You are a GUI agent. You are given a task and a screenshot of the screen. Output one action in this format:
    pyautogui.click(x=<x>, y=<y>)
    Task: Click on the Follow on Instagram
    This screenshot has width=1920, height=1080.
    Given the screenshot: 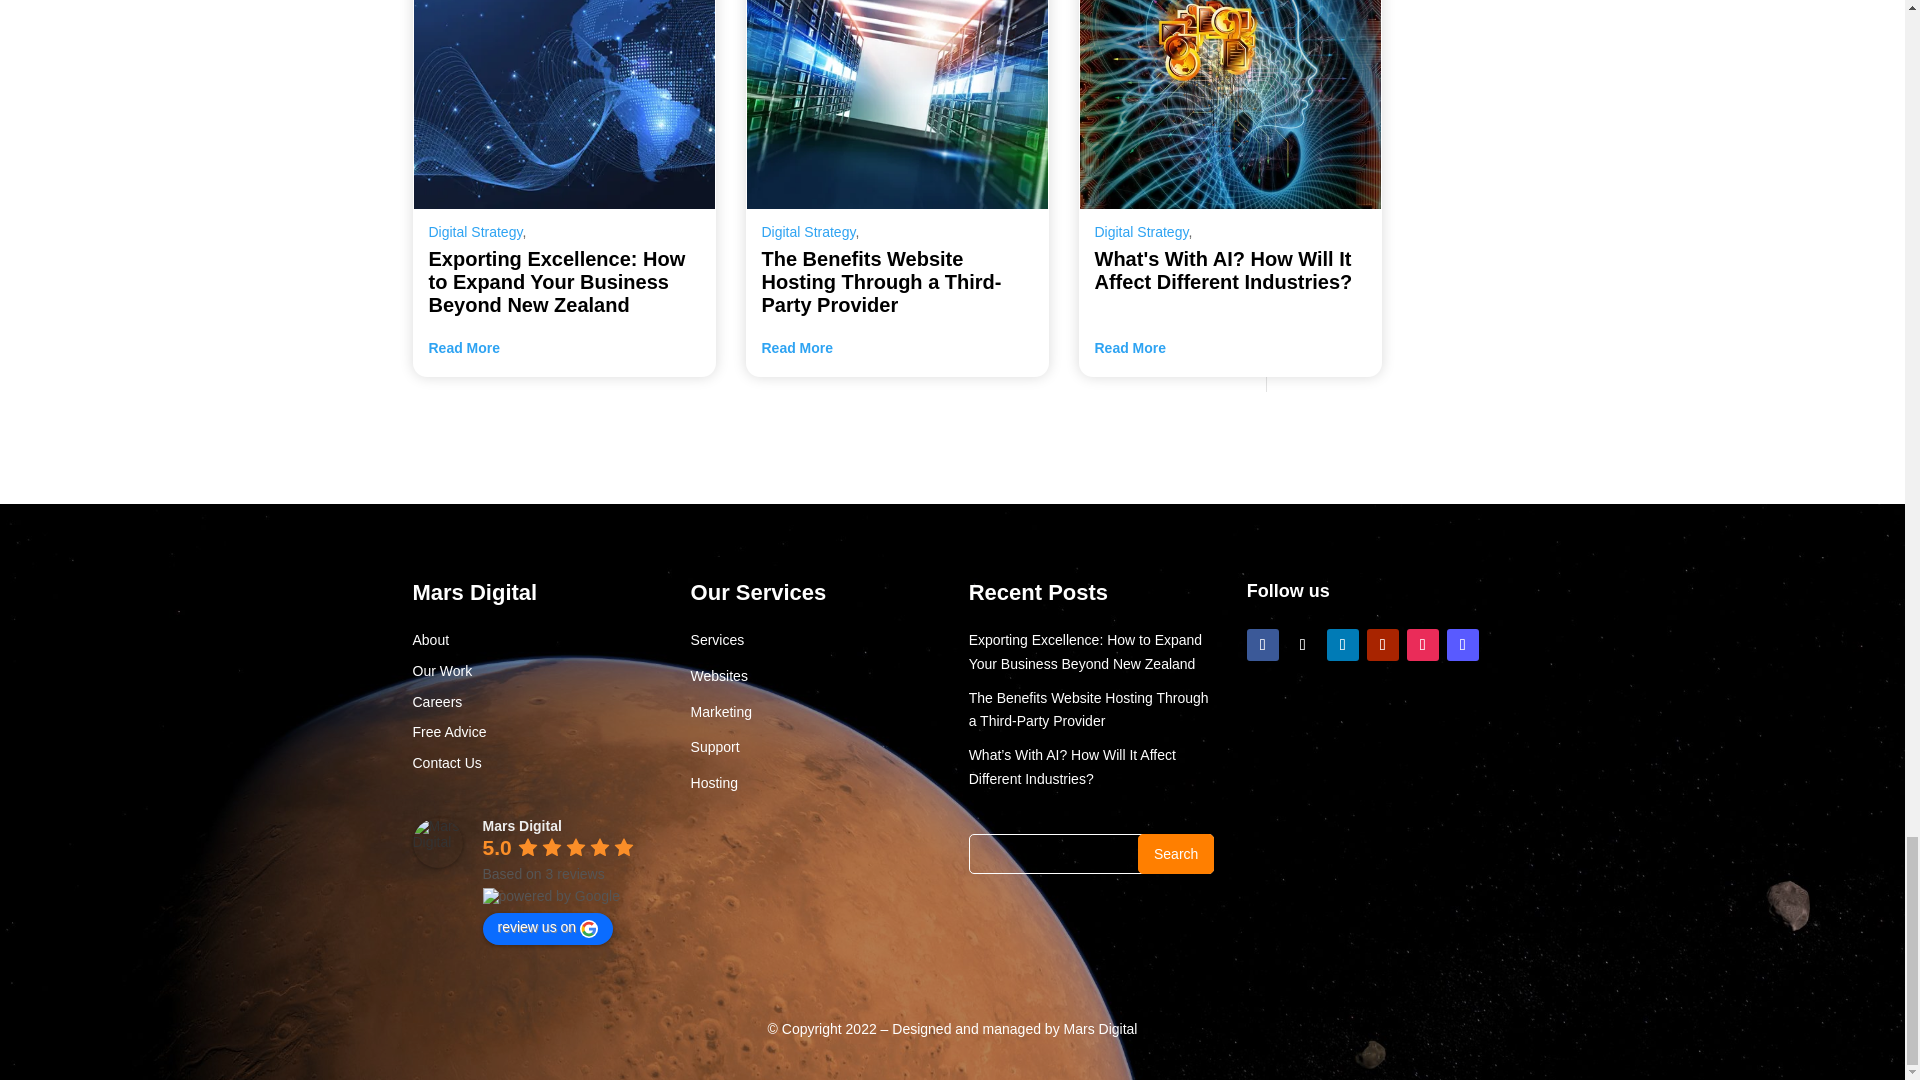 What is the action you would take?
    pyautogui.click(x=1422, y=644)
    